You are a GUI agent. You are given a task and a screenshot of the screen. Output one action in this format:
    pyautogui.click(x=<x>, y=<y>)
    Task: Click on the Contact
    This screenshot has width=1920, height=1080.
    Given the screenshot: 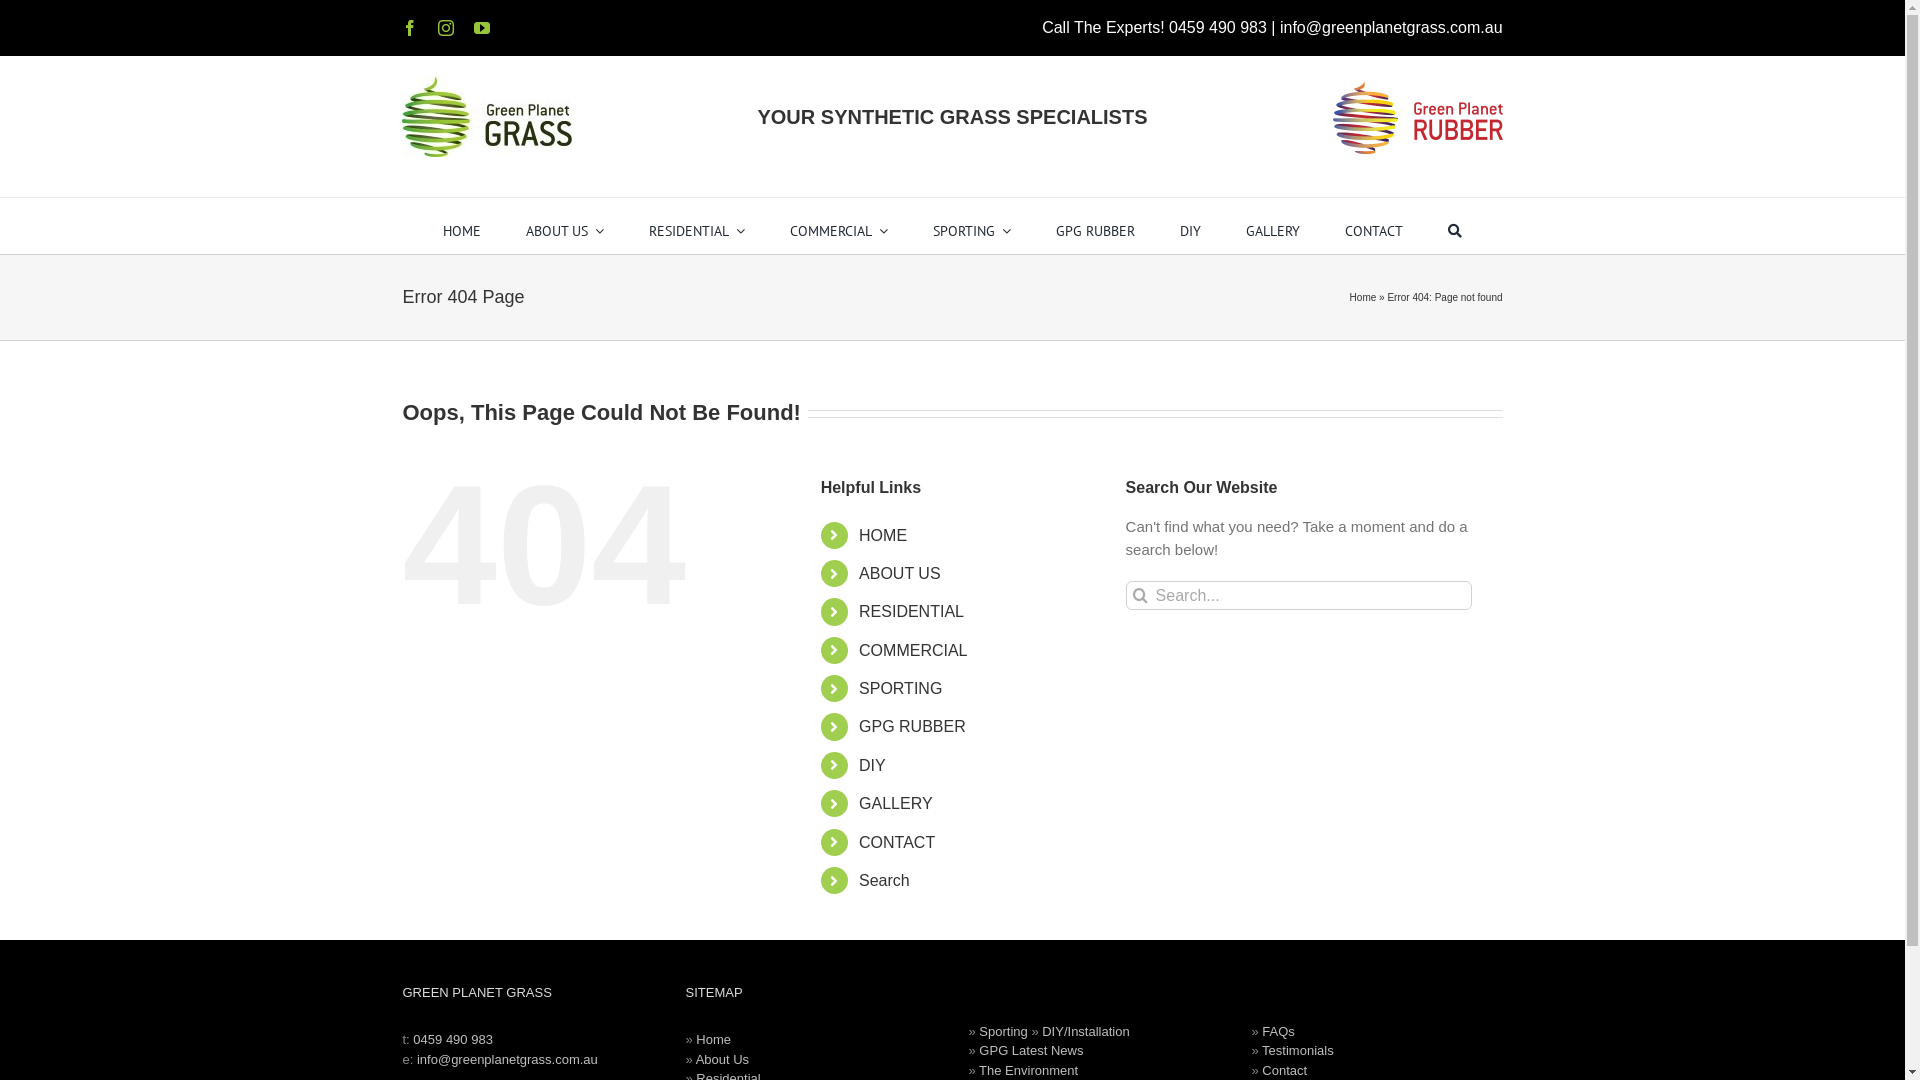 What is the action you would take?
    pyautogui.click(x=1284, y=1070)
    